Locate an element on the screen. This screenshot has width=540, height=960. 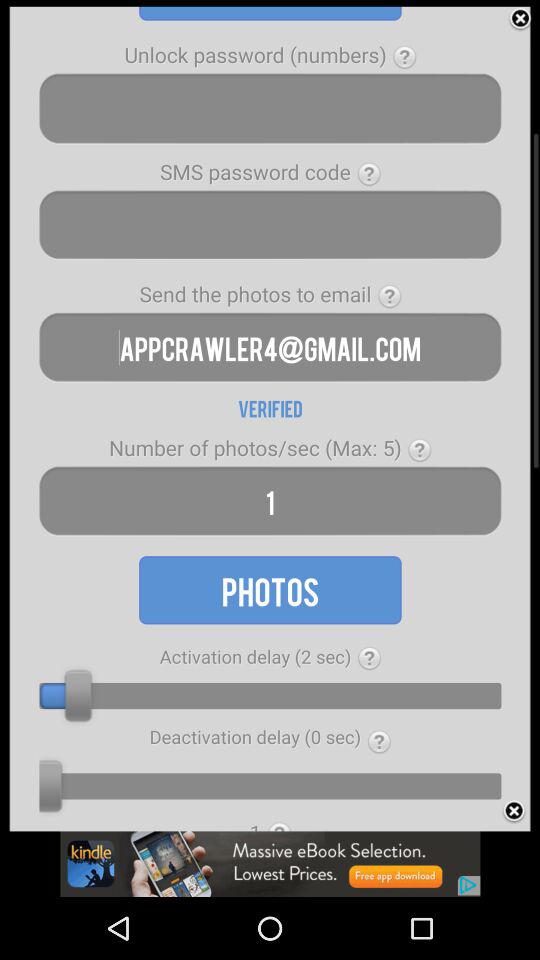
go to search box is located at coordinates (270, 108).